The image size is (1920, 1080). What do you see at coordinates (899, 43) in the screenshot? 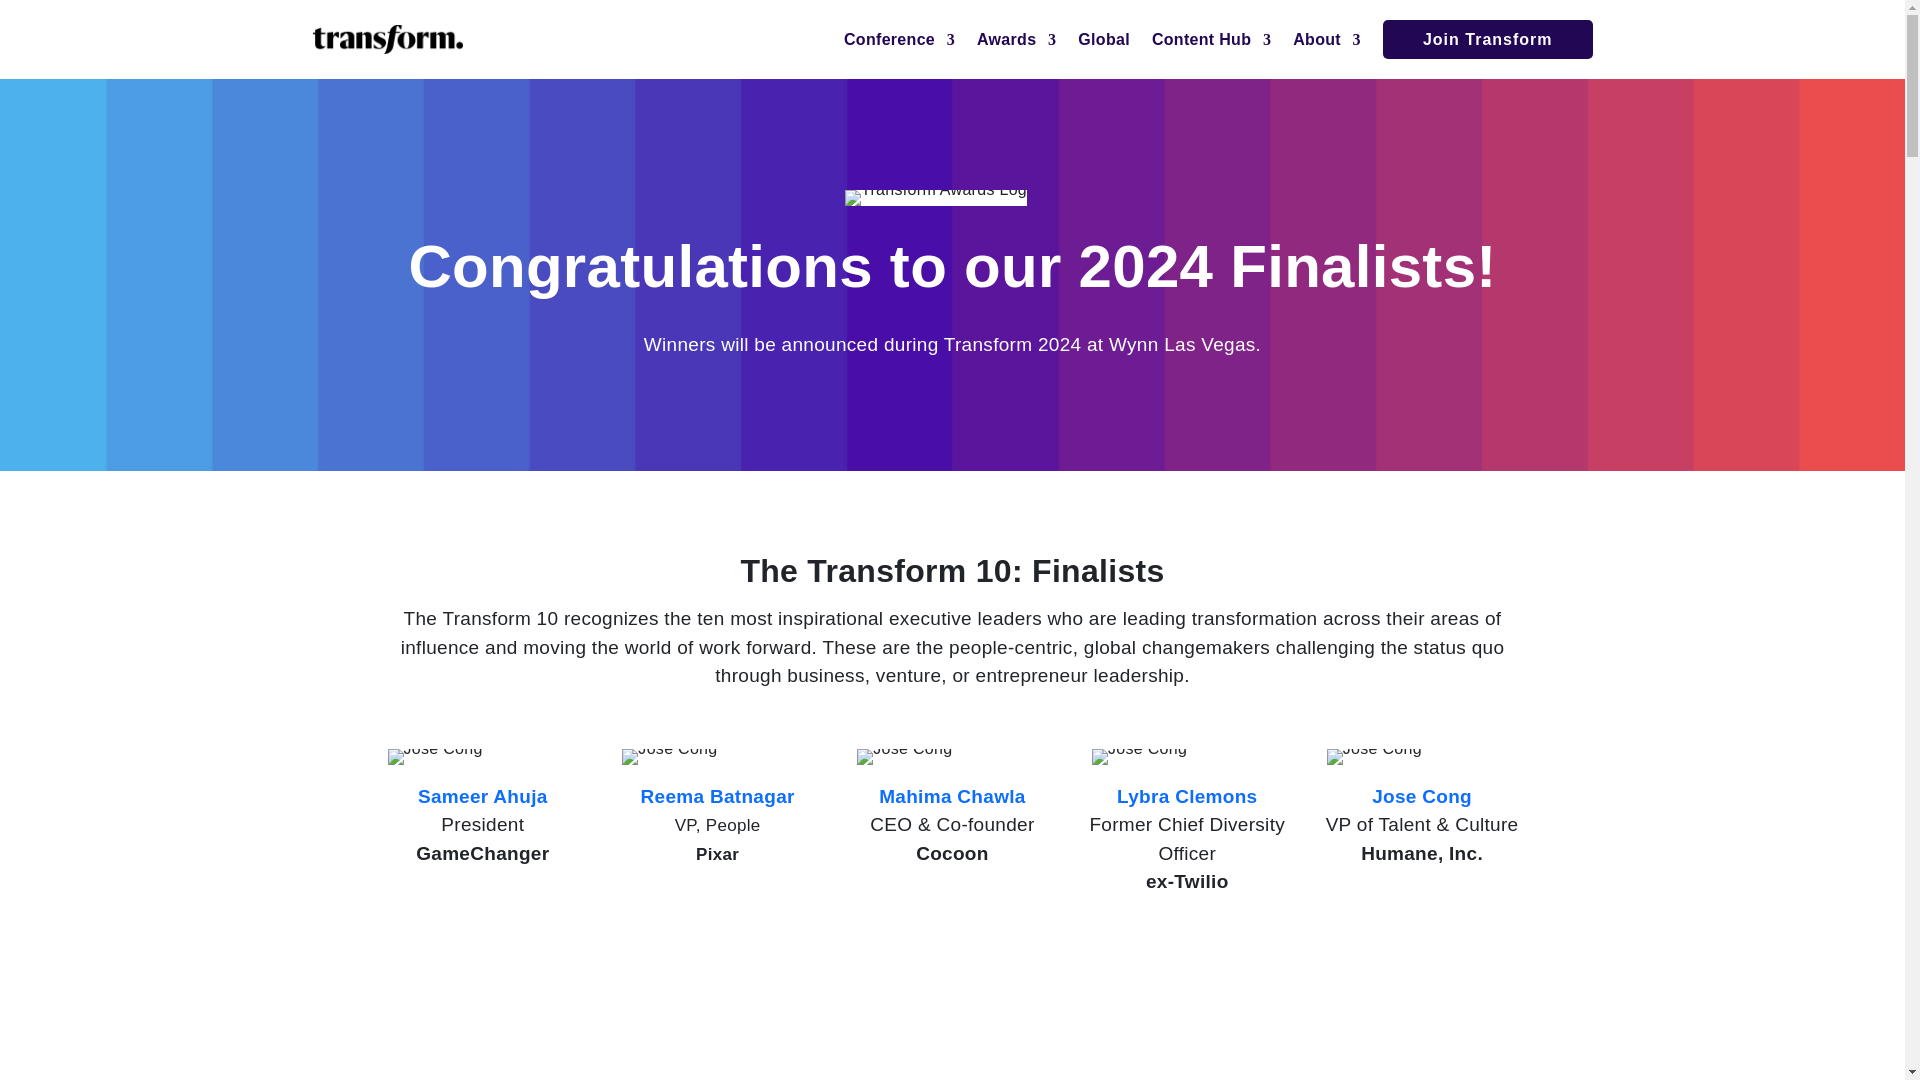
I see `Conference` at bounding box center [899, 43].